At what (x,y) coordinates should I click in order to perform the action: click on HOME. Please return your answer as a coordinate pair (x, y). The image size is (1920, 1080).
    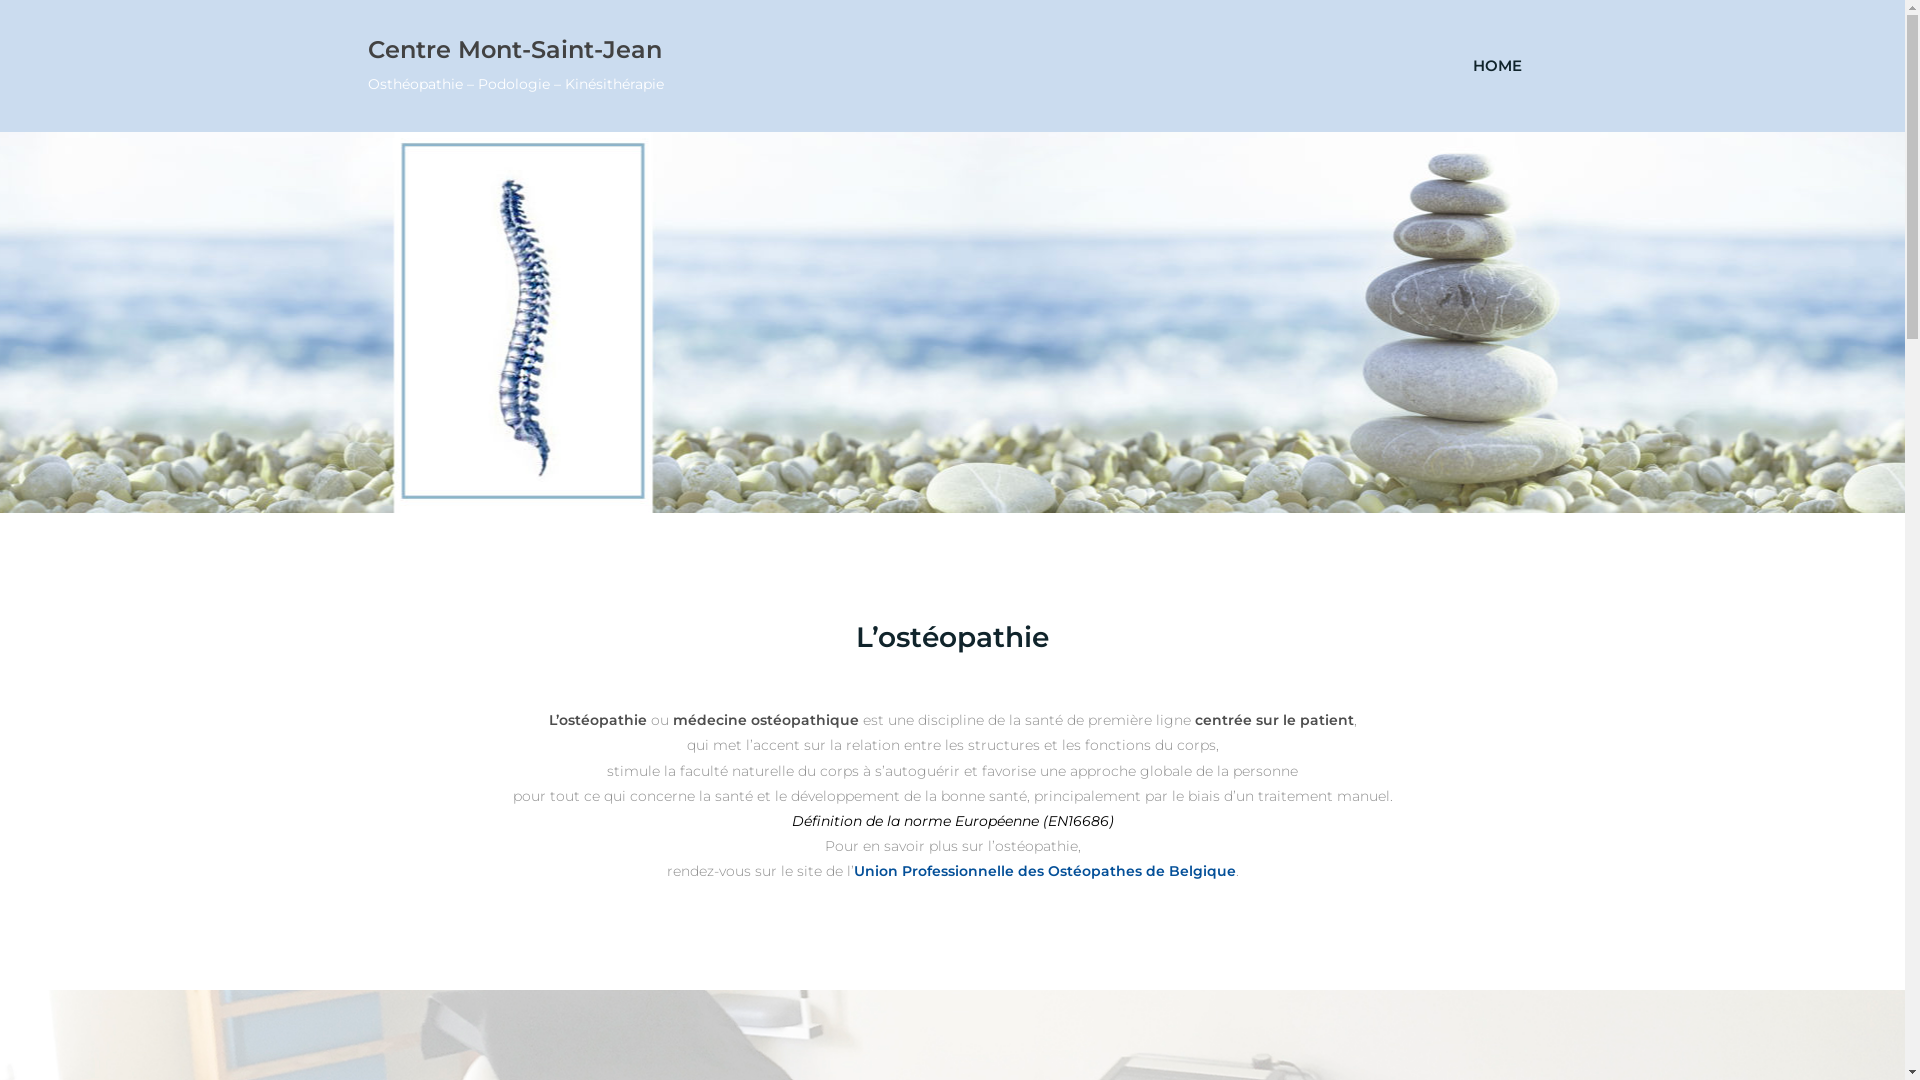
    Looking at the image, I should click on (1496, 66).